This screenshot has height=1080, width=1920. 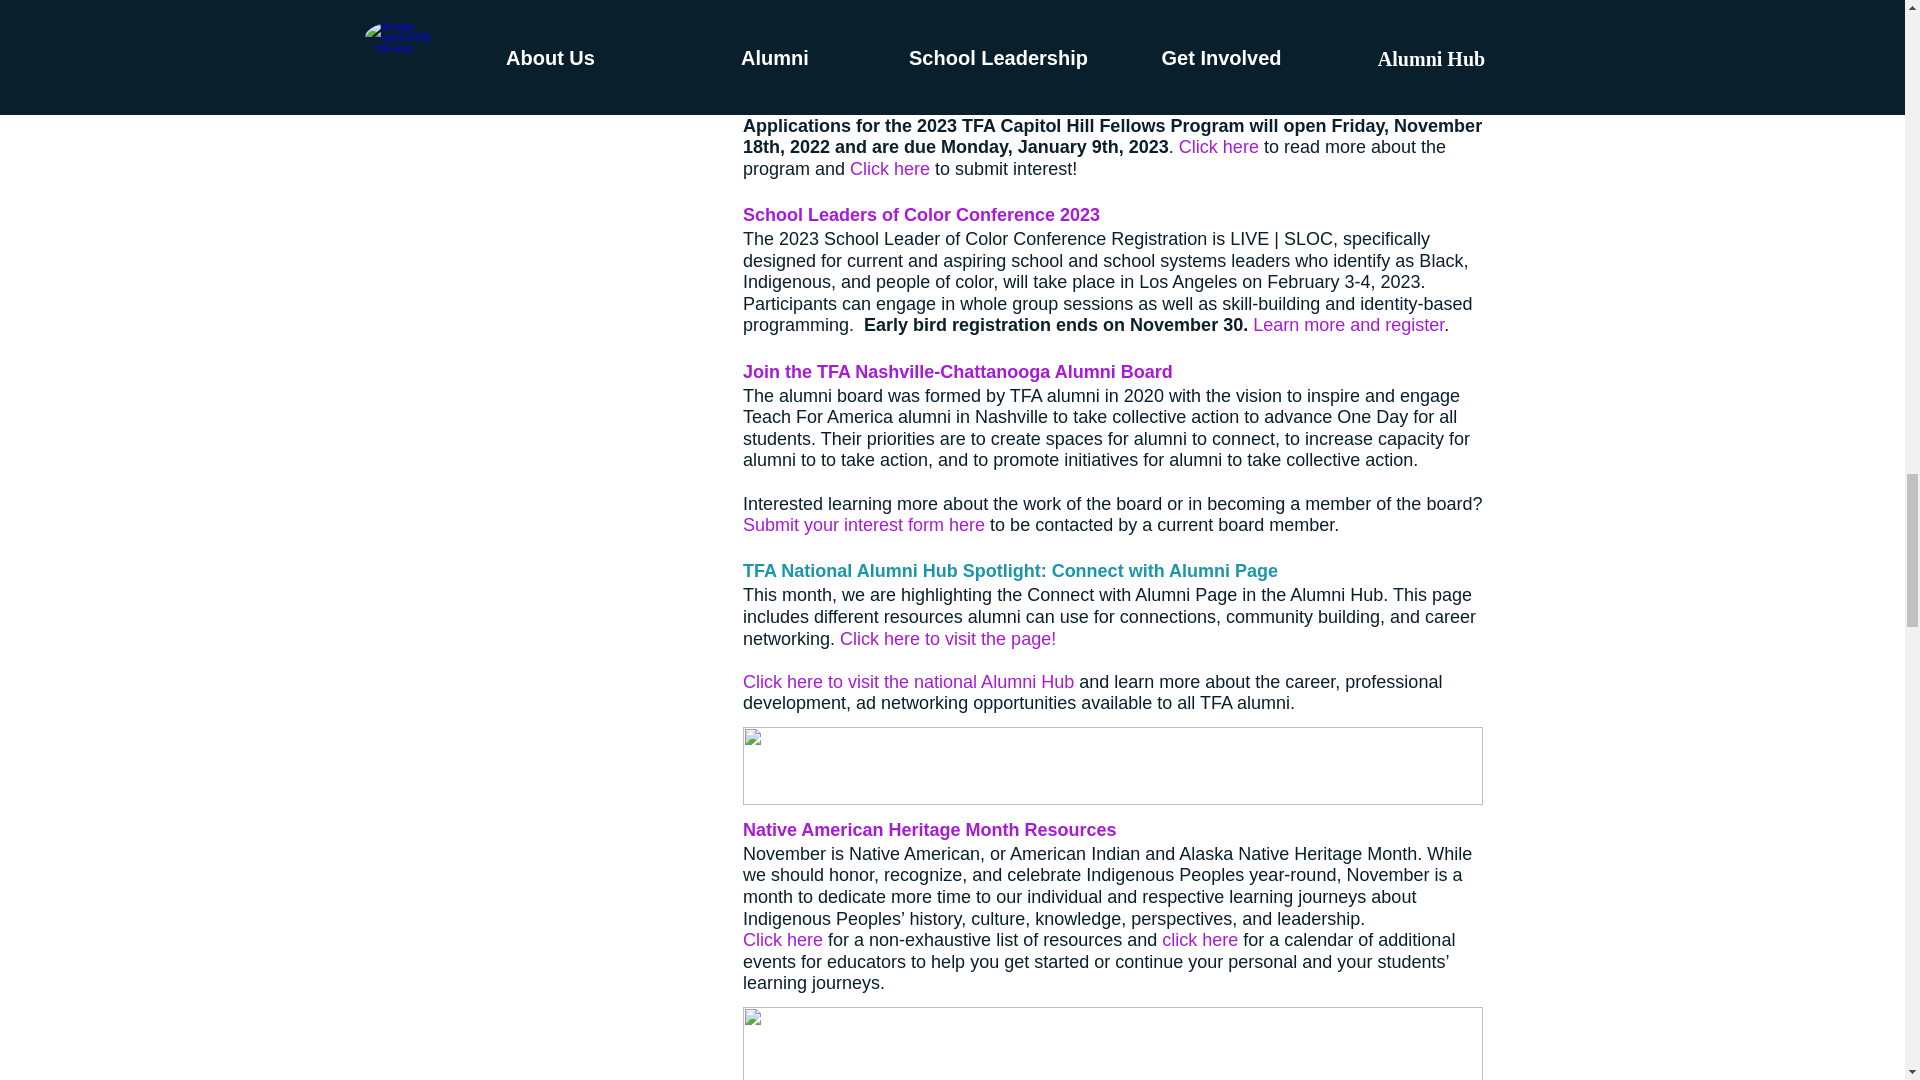 I want to click on ck here , so click(x=1230, y=146).